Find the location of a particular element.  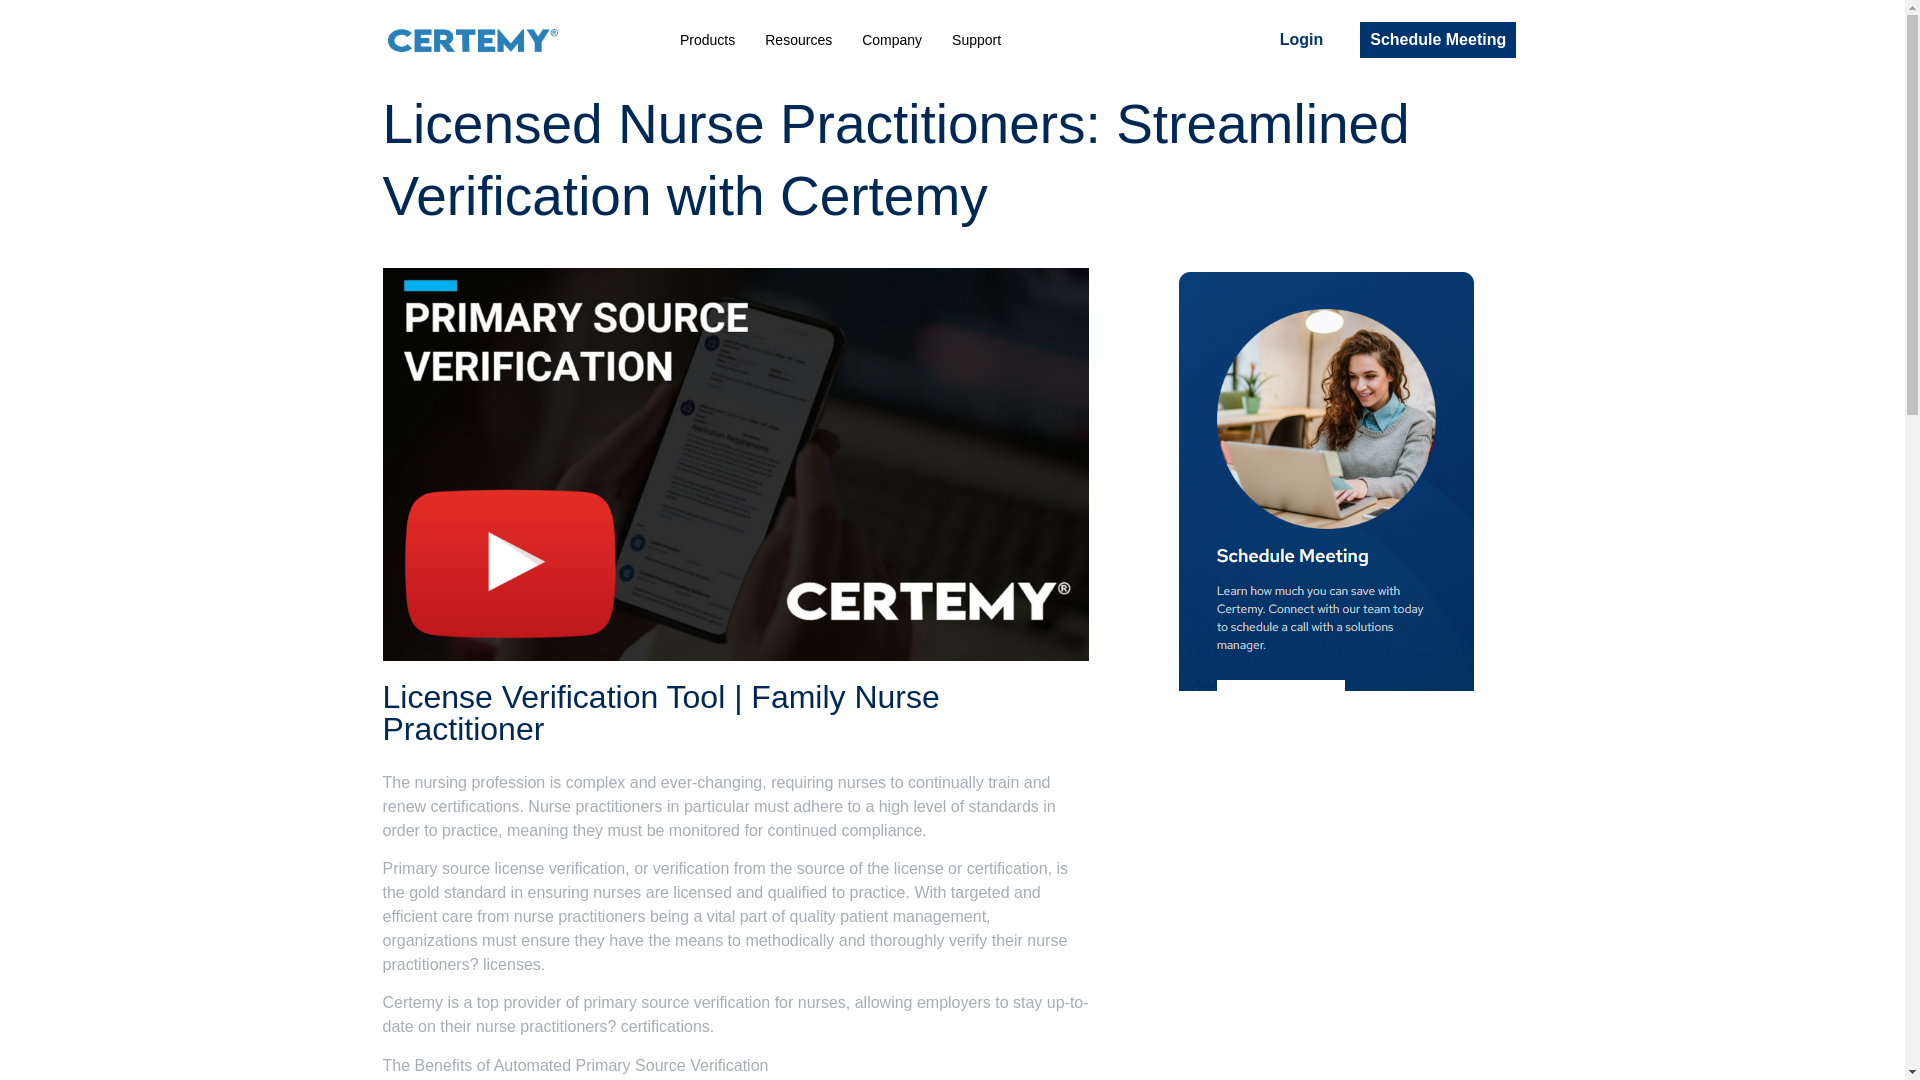

Products is located at coordinates (707, 40).